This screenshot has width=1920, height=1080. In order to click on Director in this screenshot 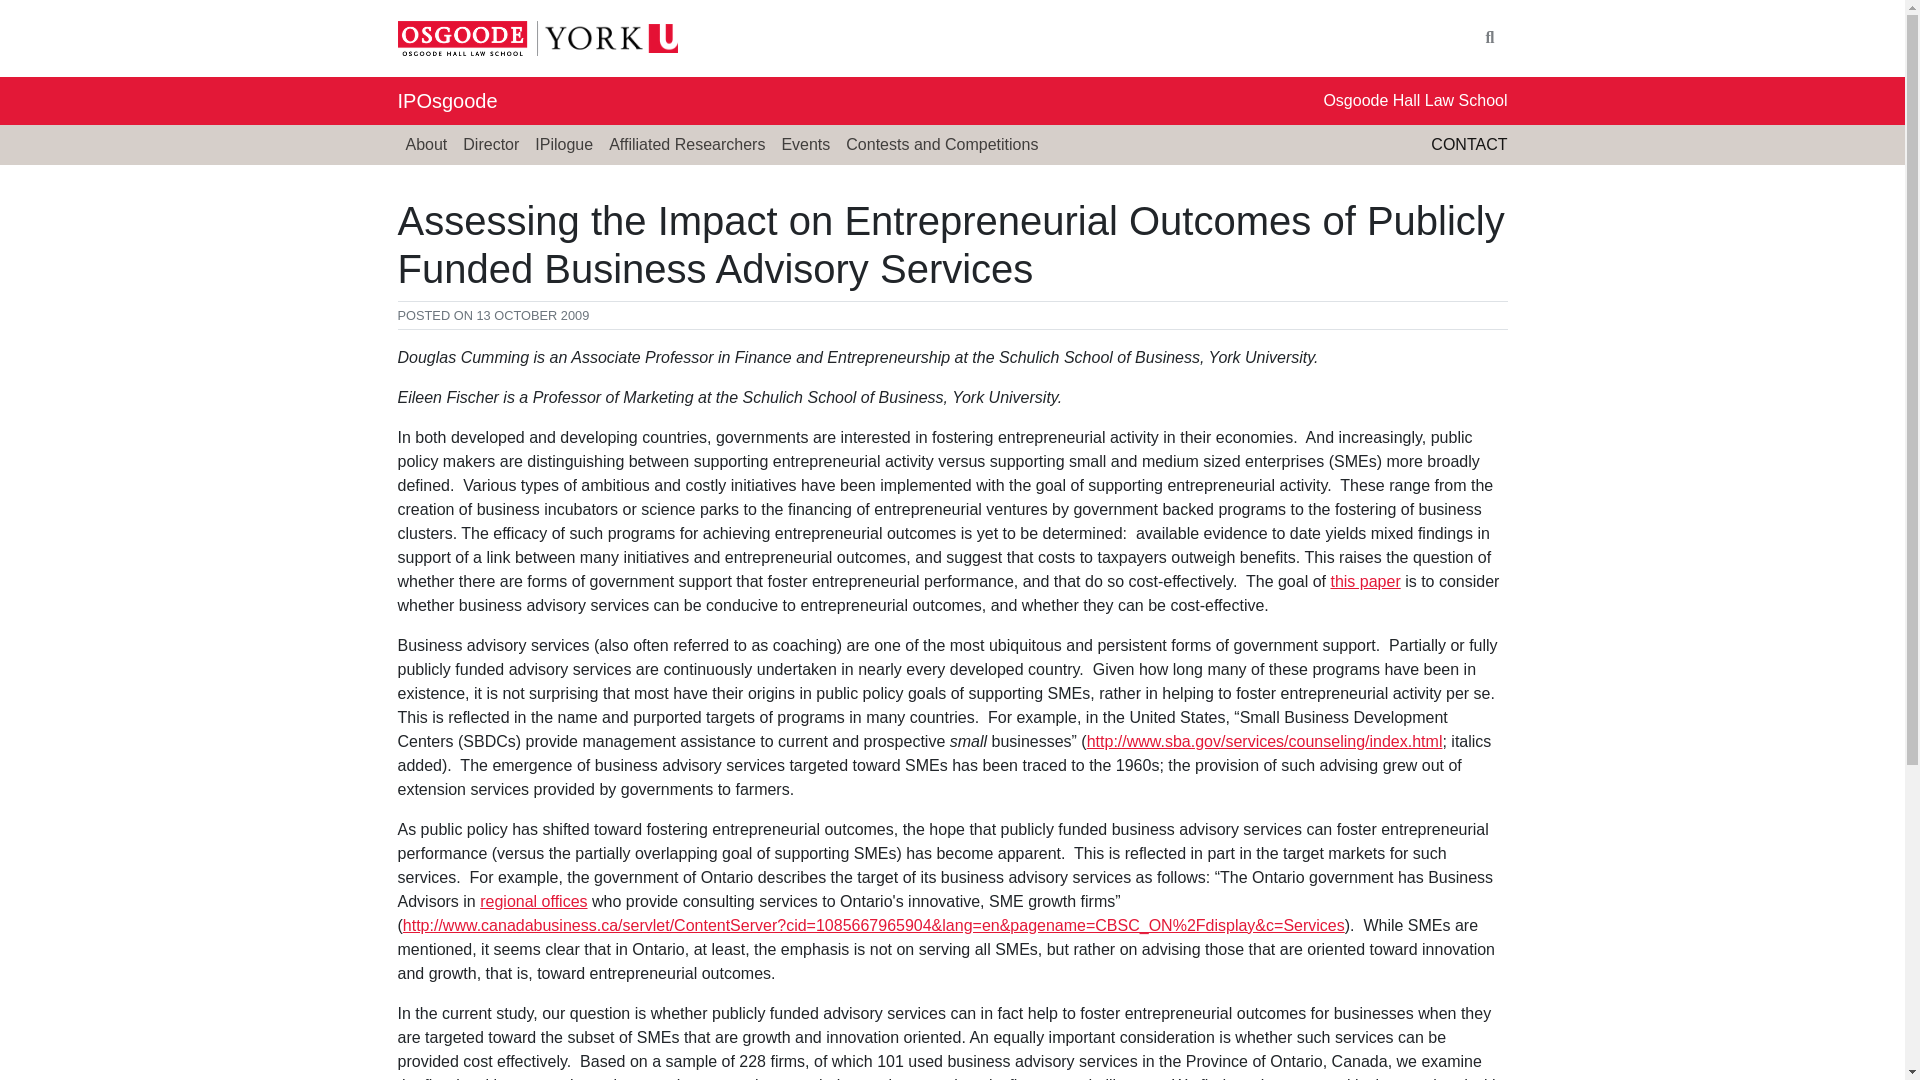, I will do `click(490, 145)`.